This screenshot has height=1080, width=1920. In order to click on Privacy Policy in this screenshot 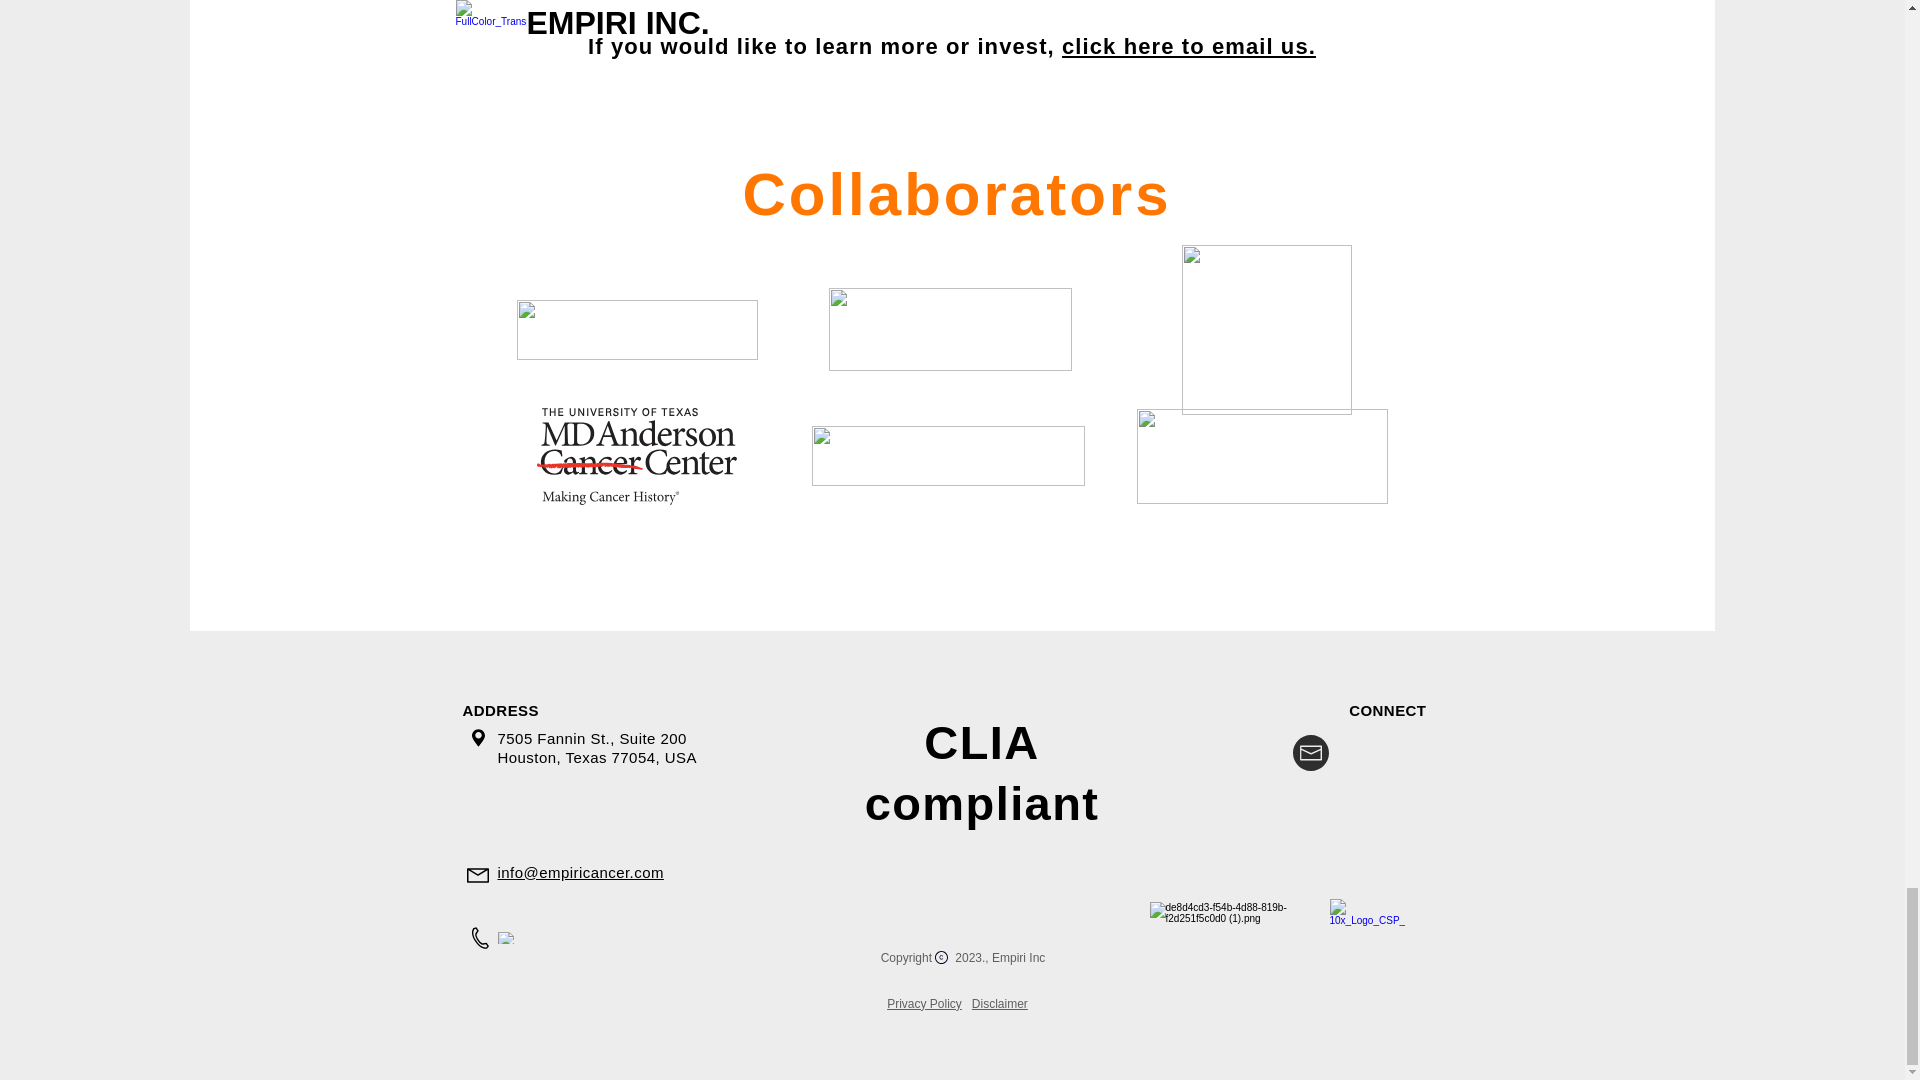, I will do `click(924, 1003)`.